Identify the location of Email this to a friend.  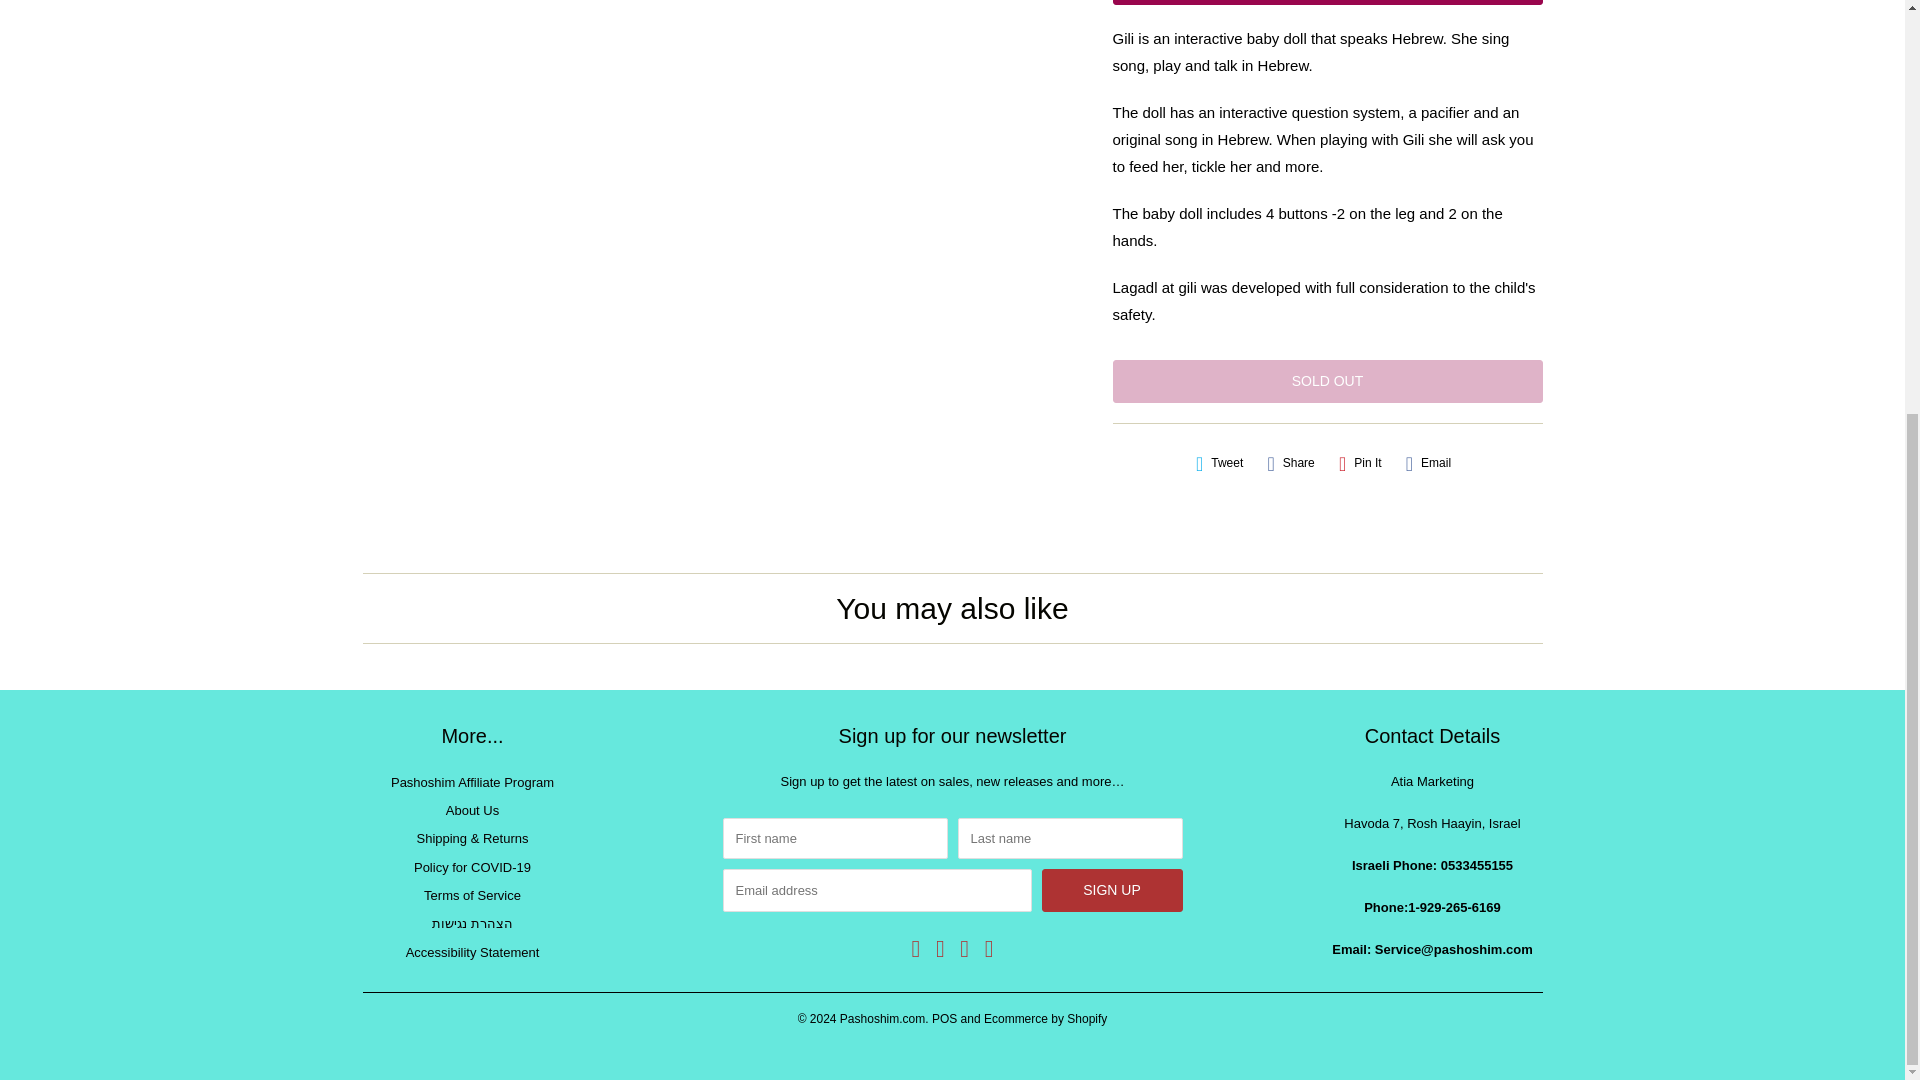
(1428, 463).